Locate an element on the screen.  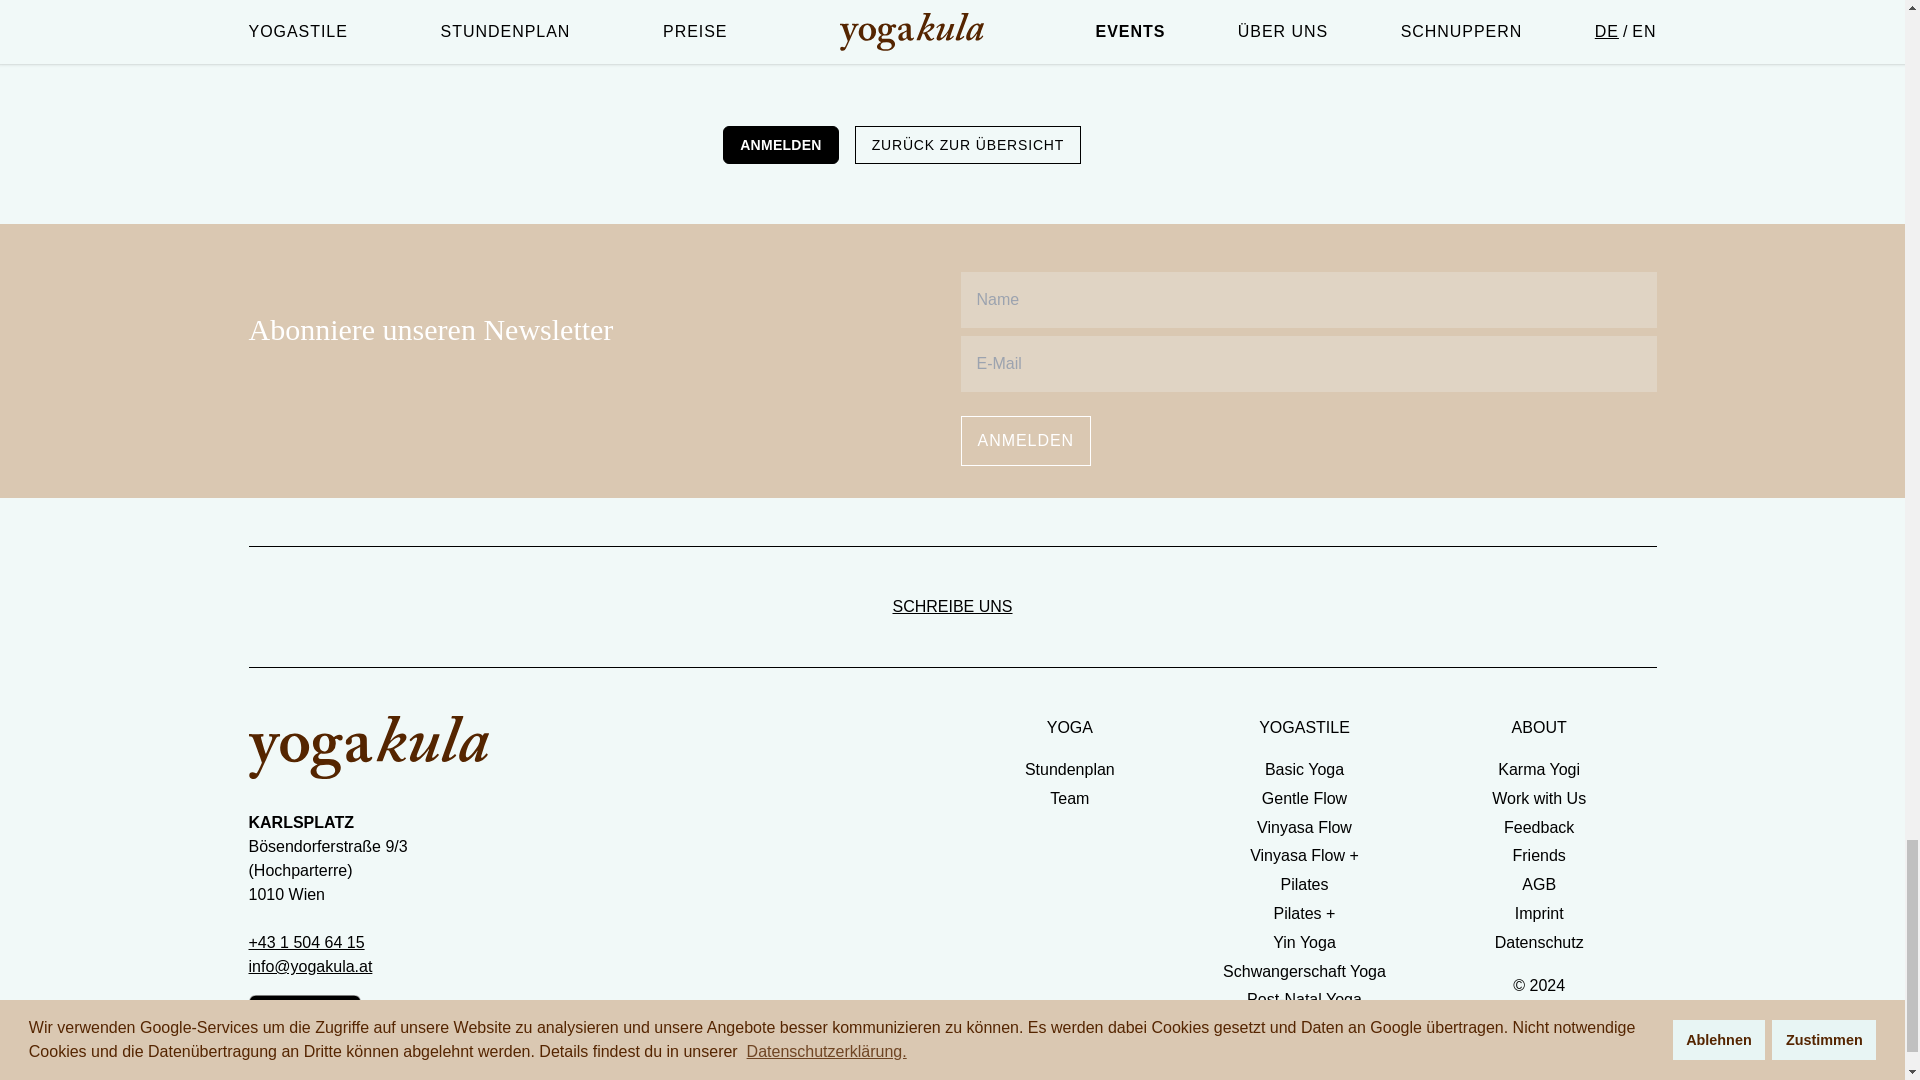
ANMELDEN is located at coordinates (781, 145).